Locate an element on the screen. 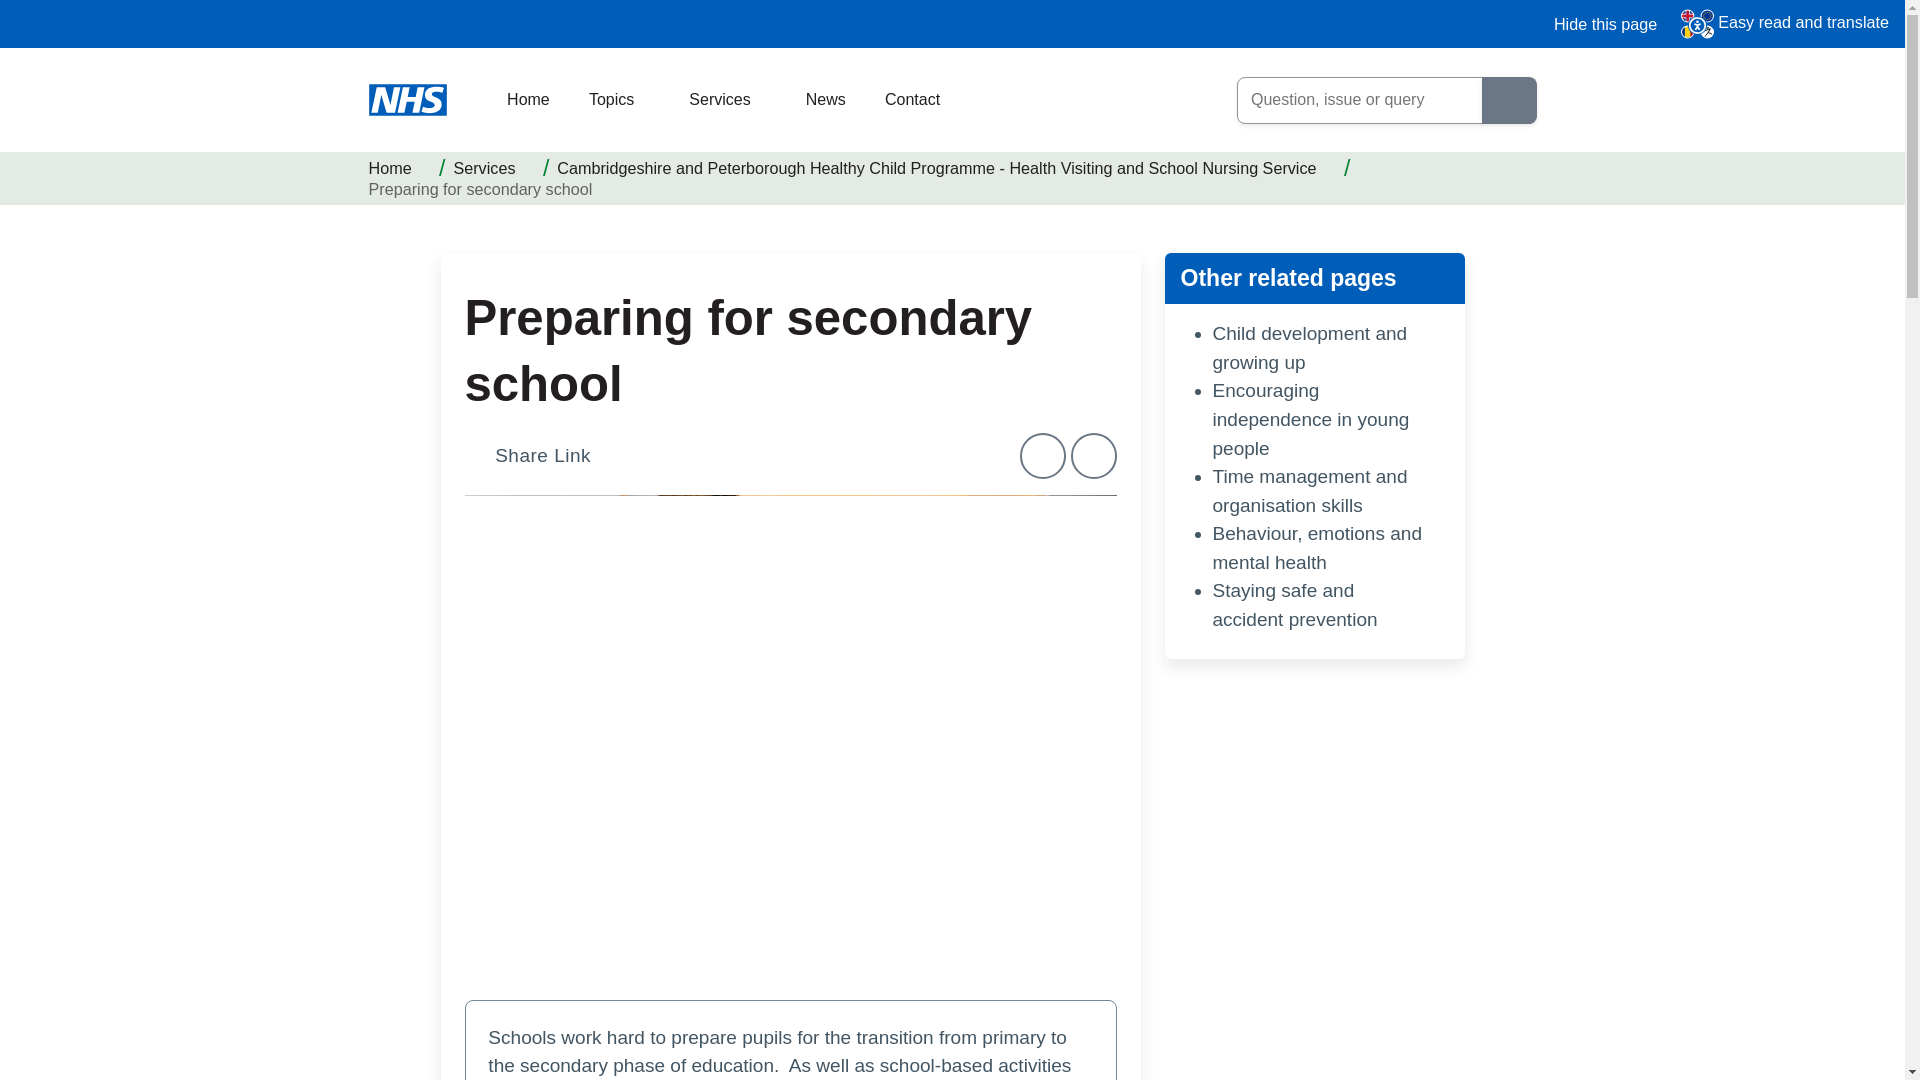  Download this page as a PDF is located at coordinates (1094, 456).